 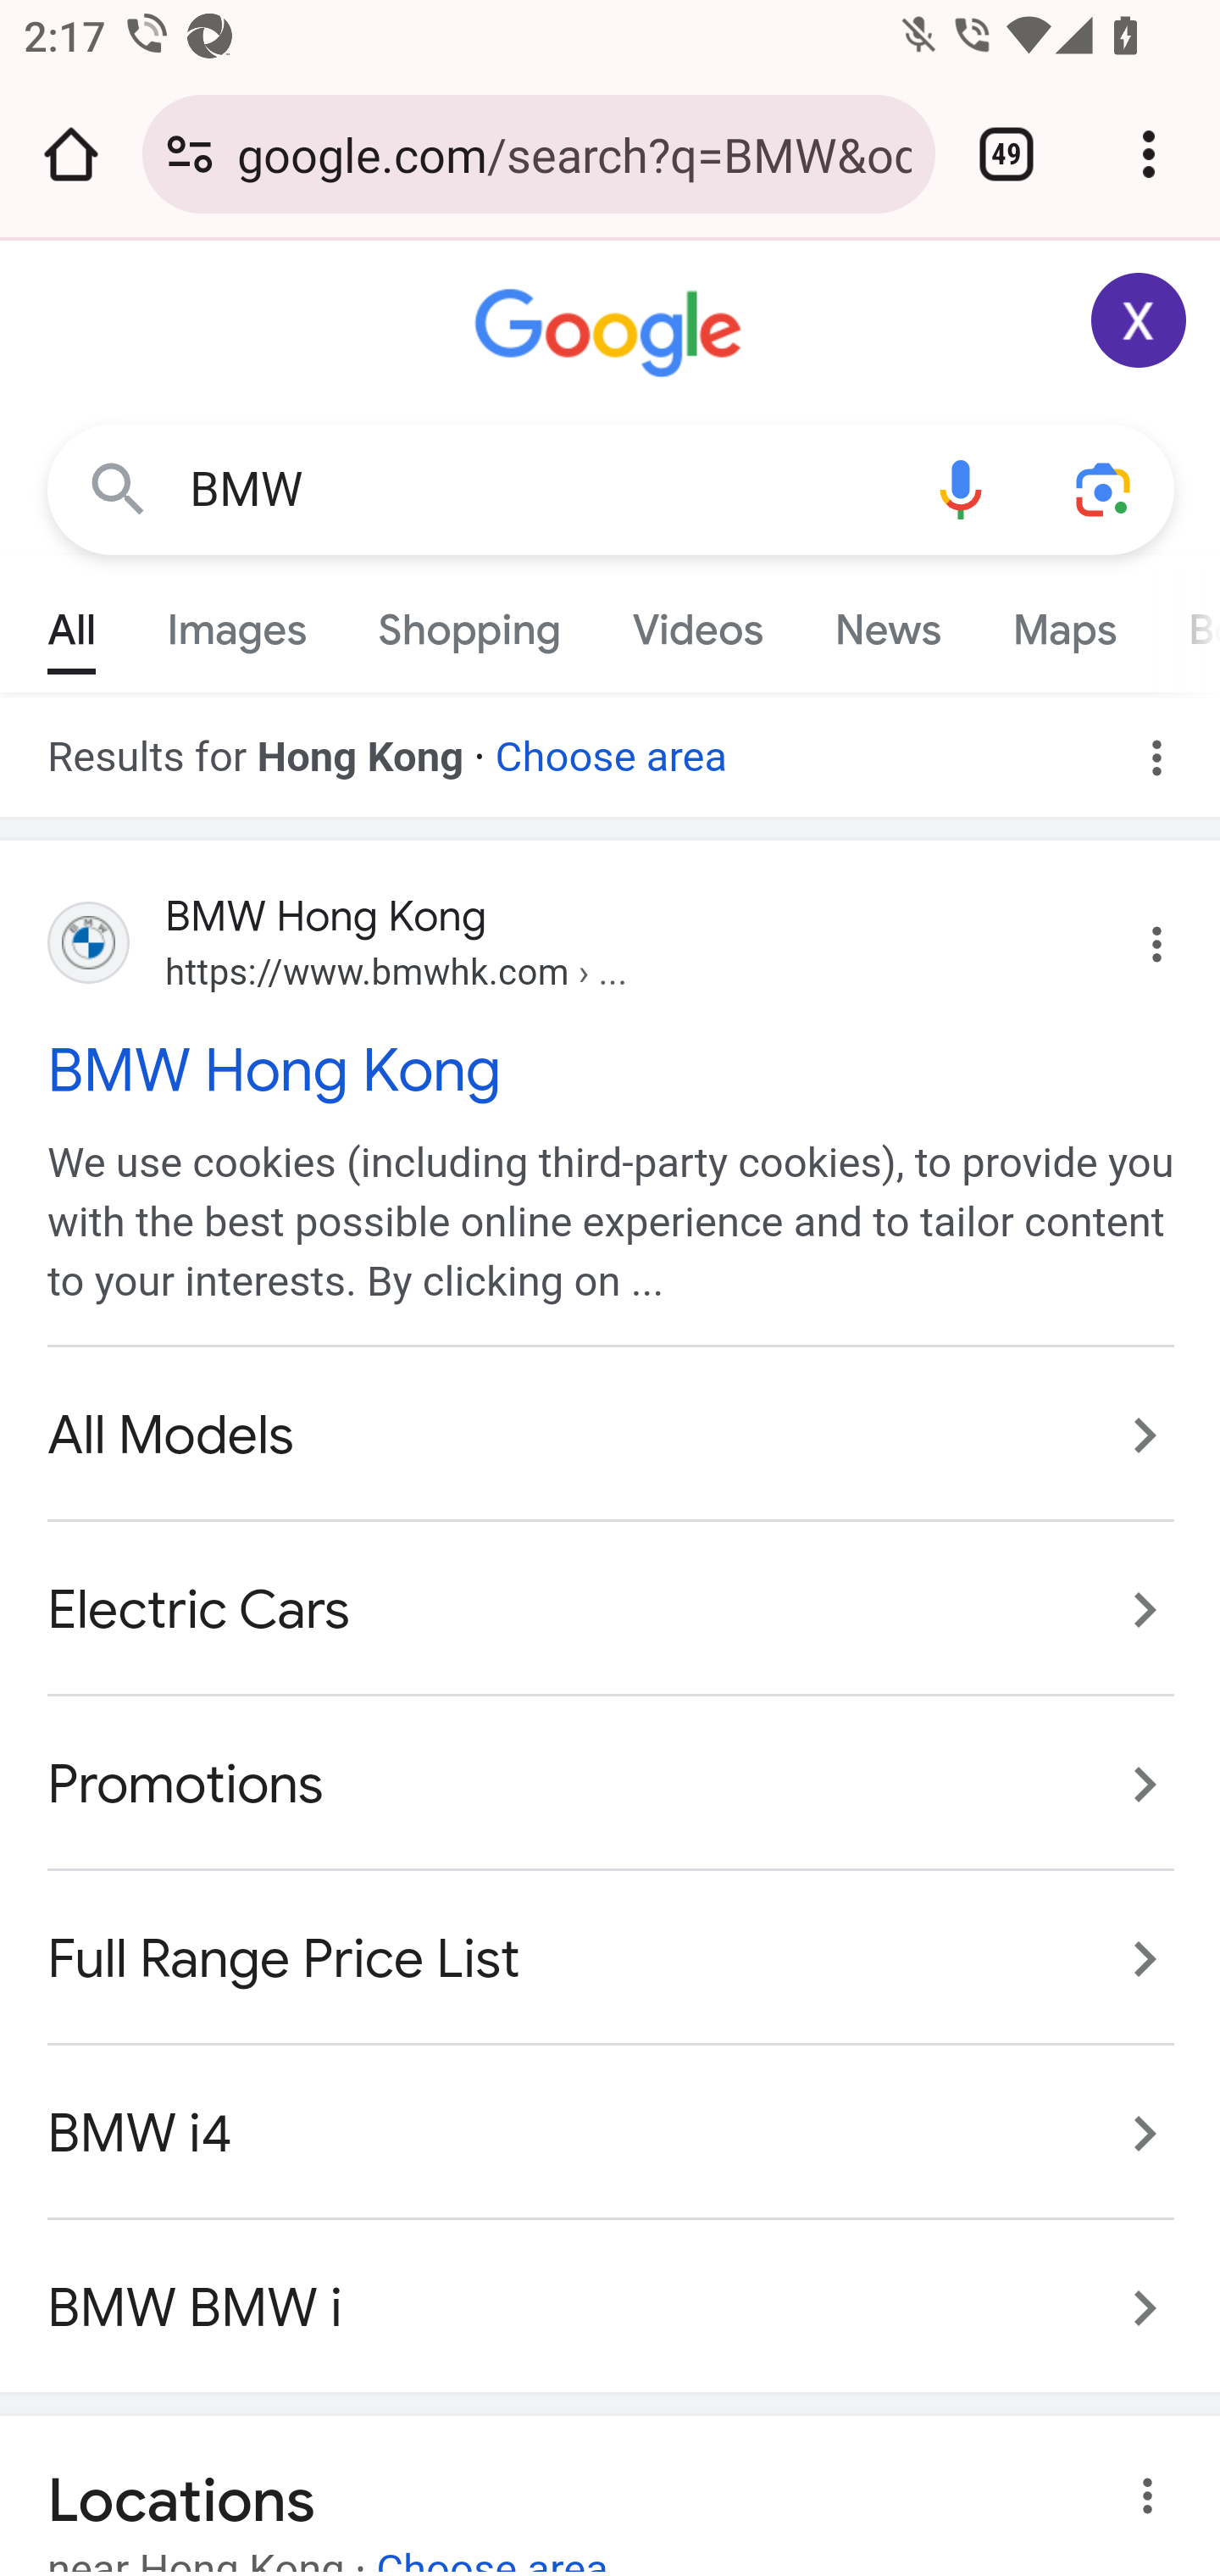 What do you see at coordinates (539, 490) in the screenshot?
I see `BMW` at bounding box center [539, 490].